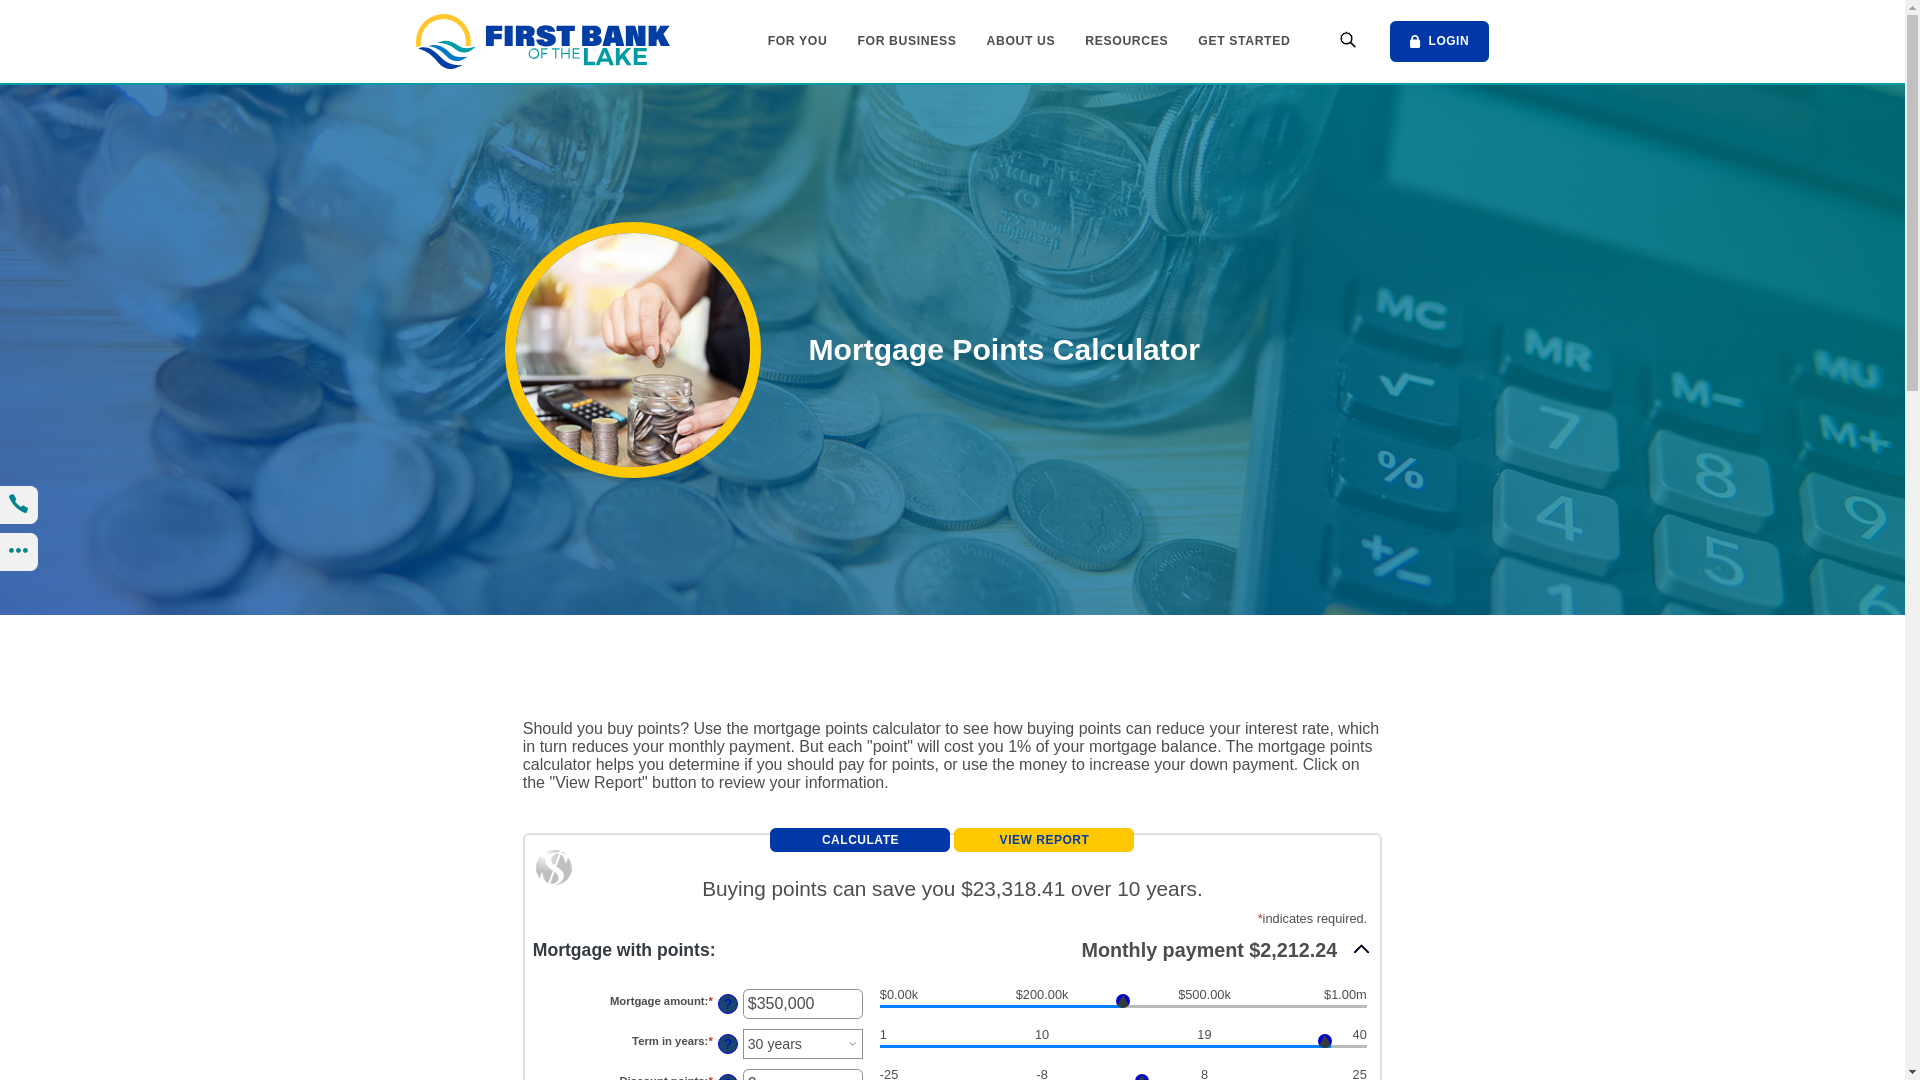 This screenshot has width=1920, height=1080. What do you see at coordinates (1348, 42) in the screenshot?
I see `Open Search` at bounding box center [1348, 42].